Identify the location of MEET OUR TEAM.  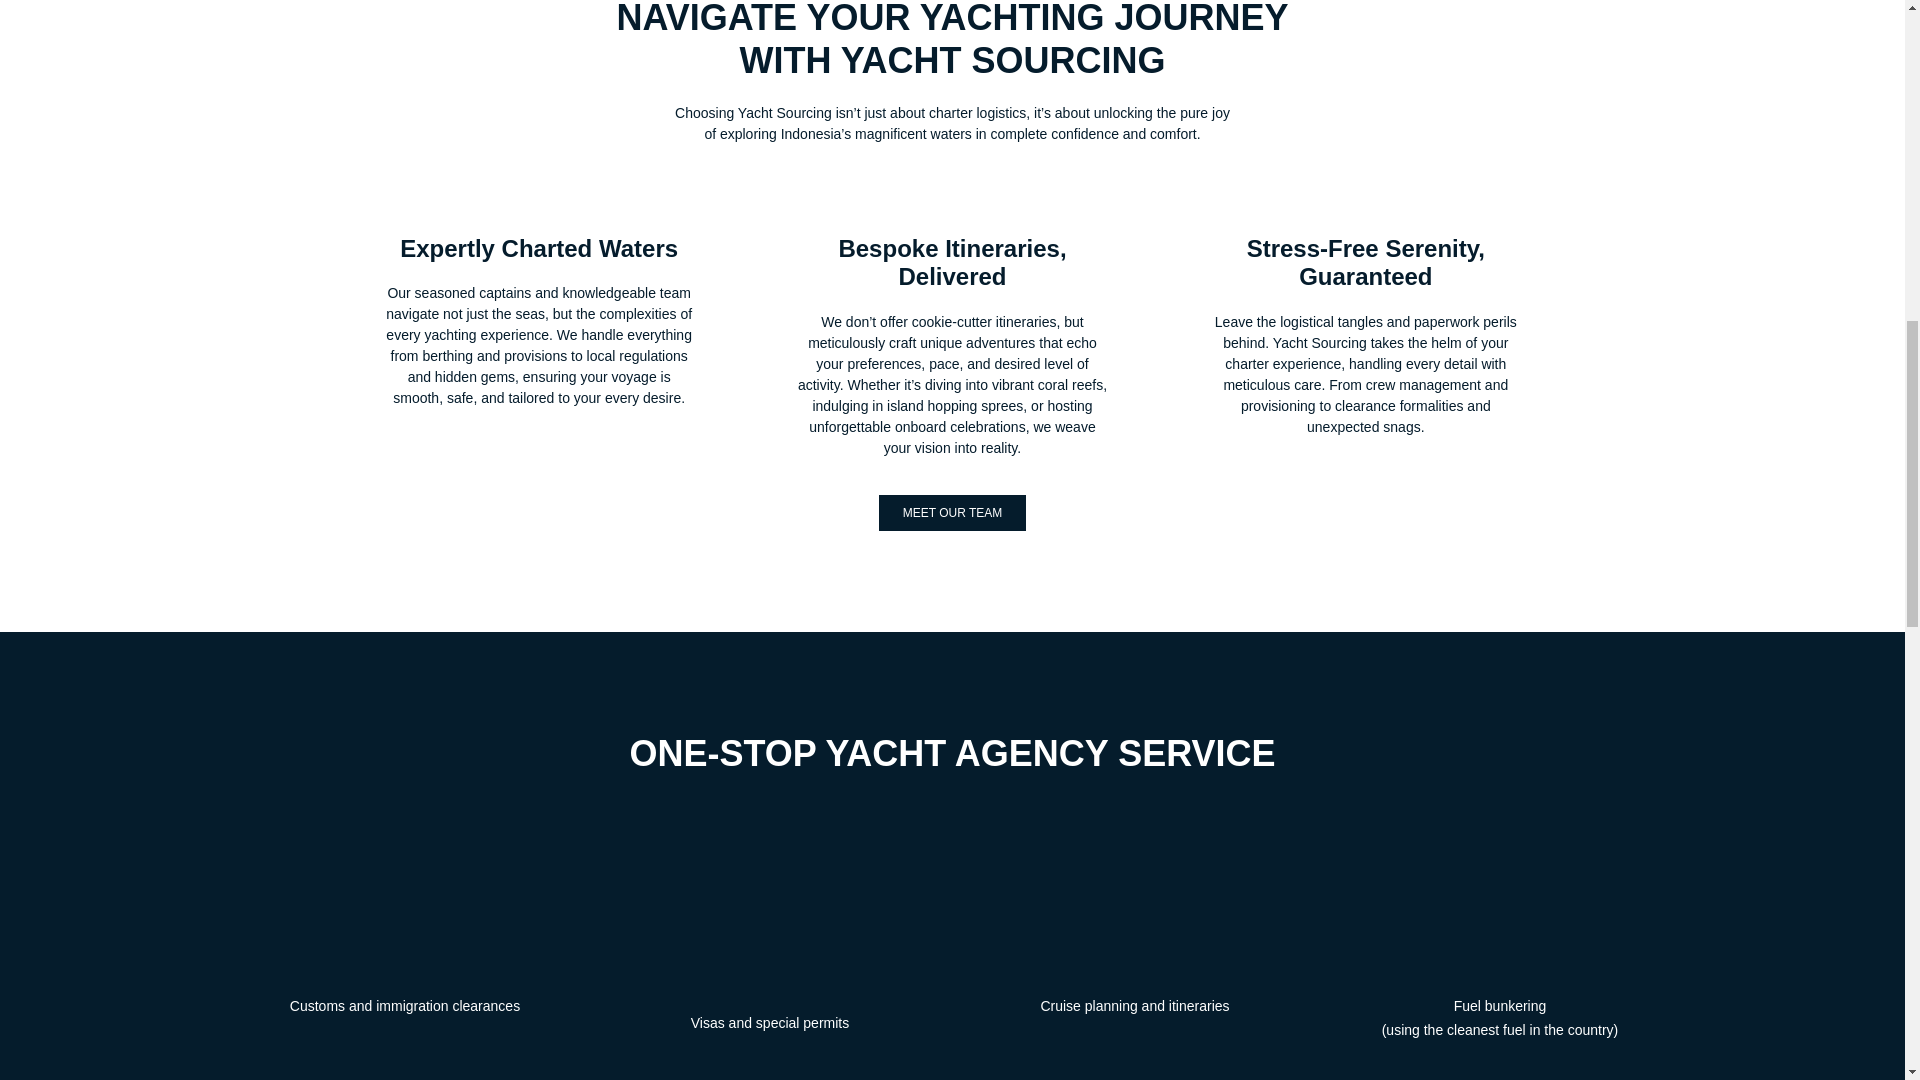
(952, 512).